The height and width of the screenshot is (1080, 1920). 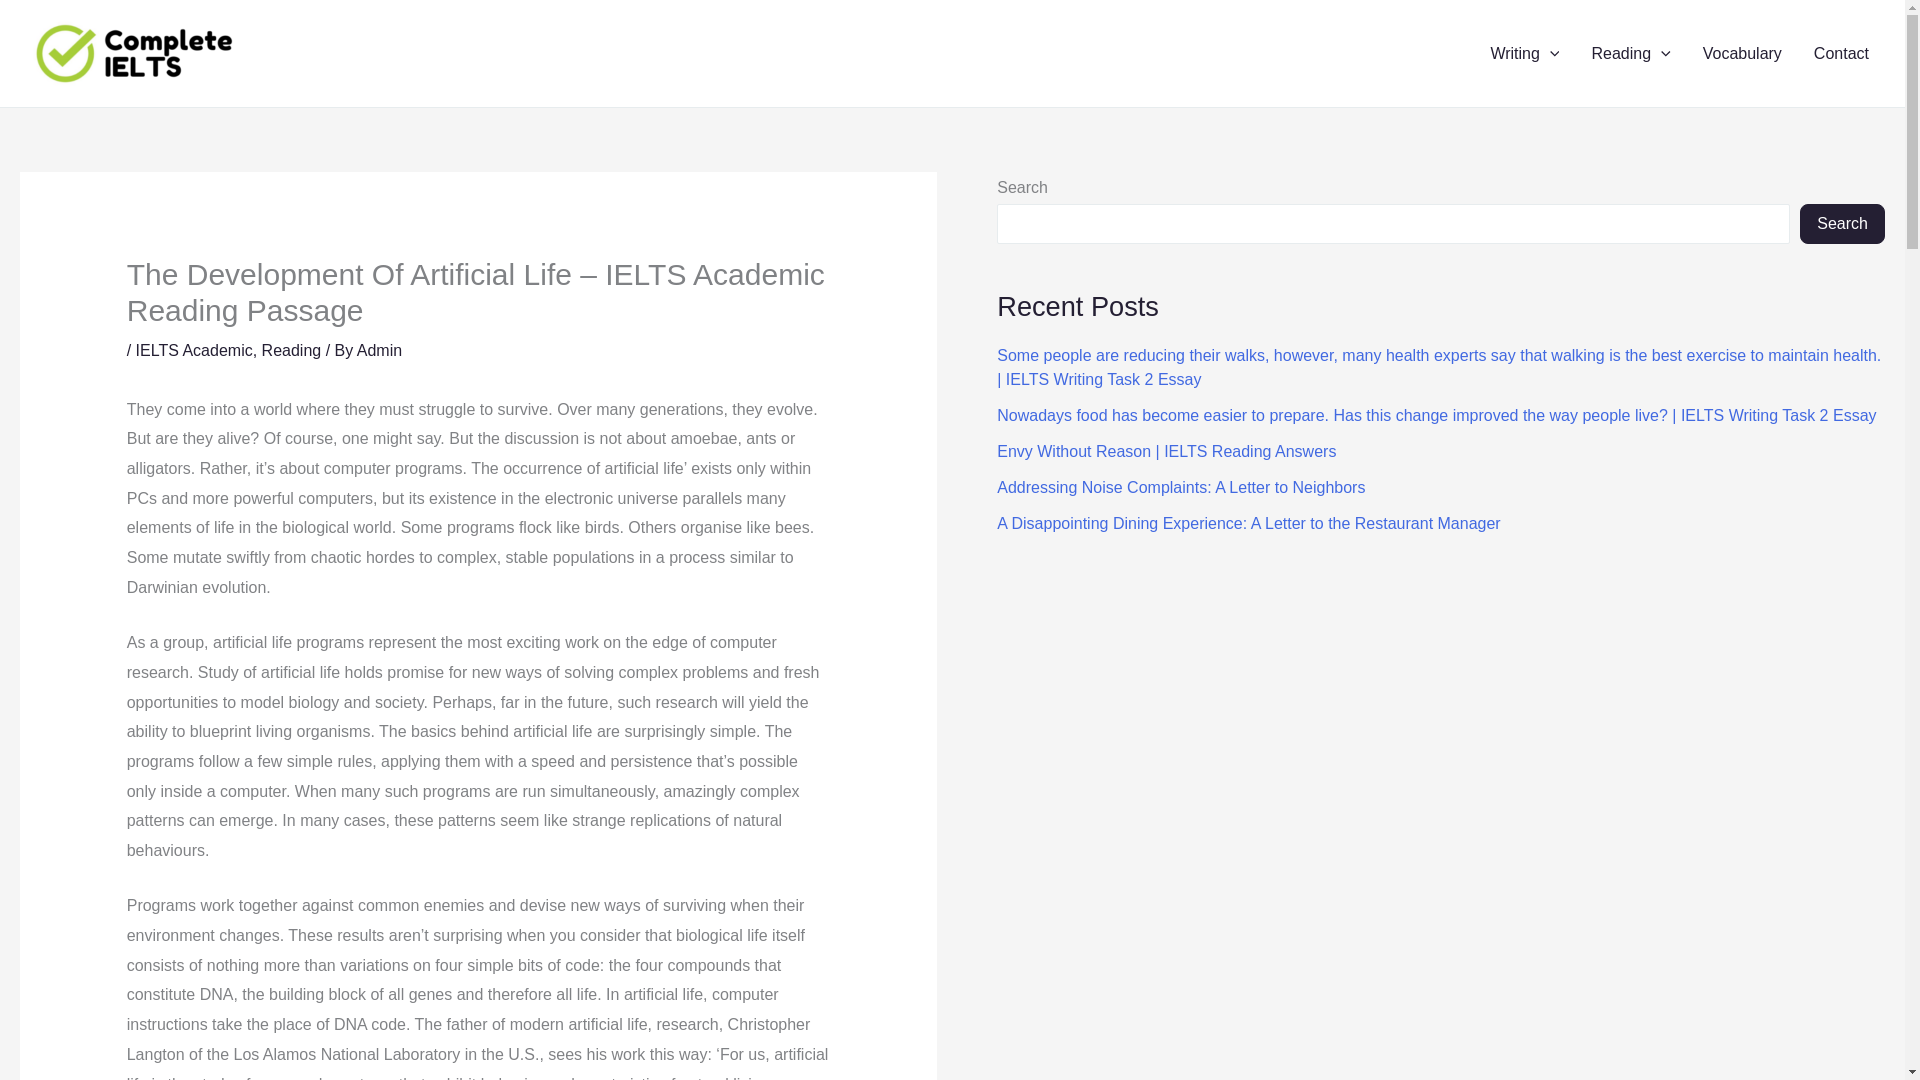 I want to click on Vocabulary, so click(x=1742, y=54).